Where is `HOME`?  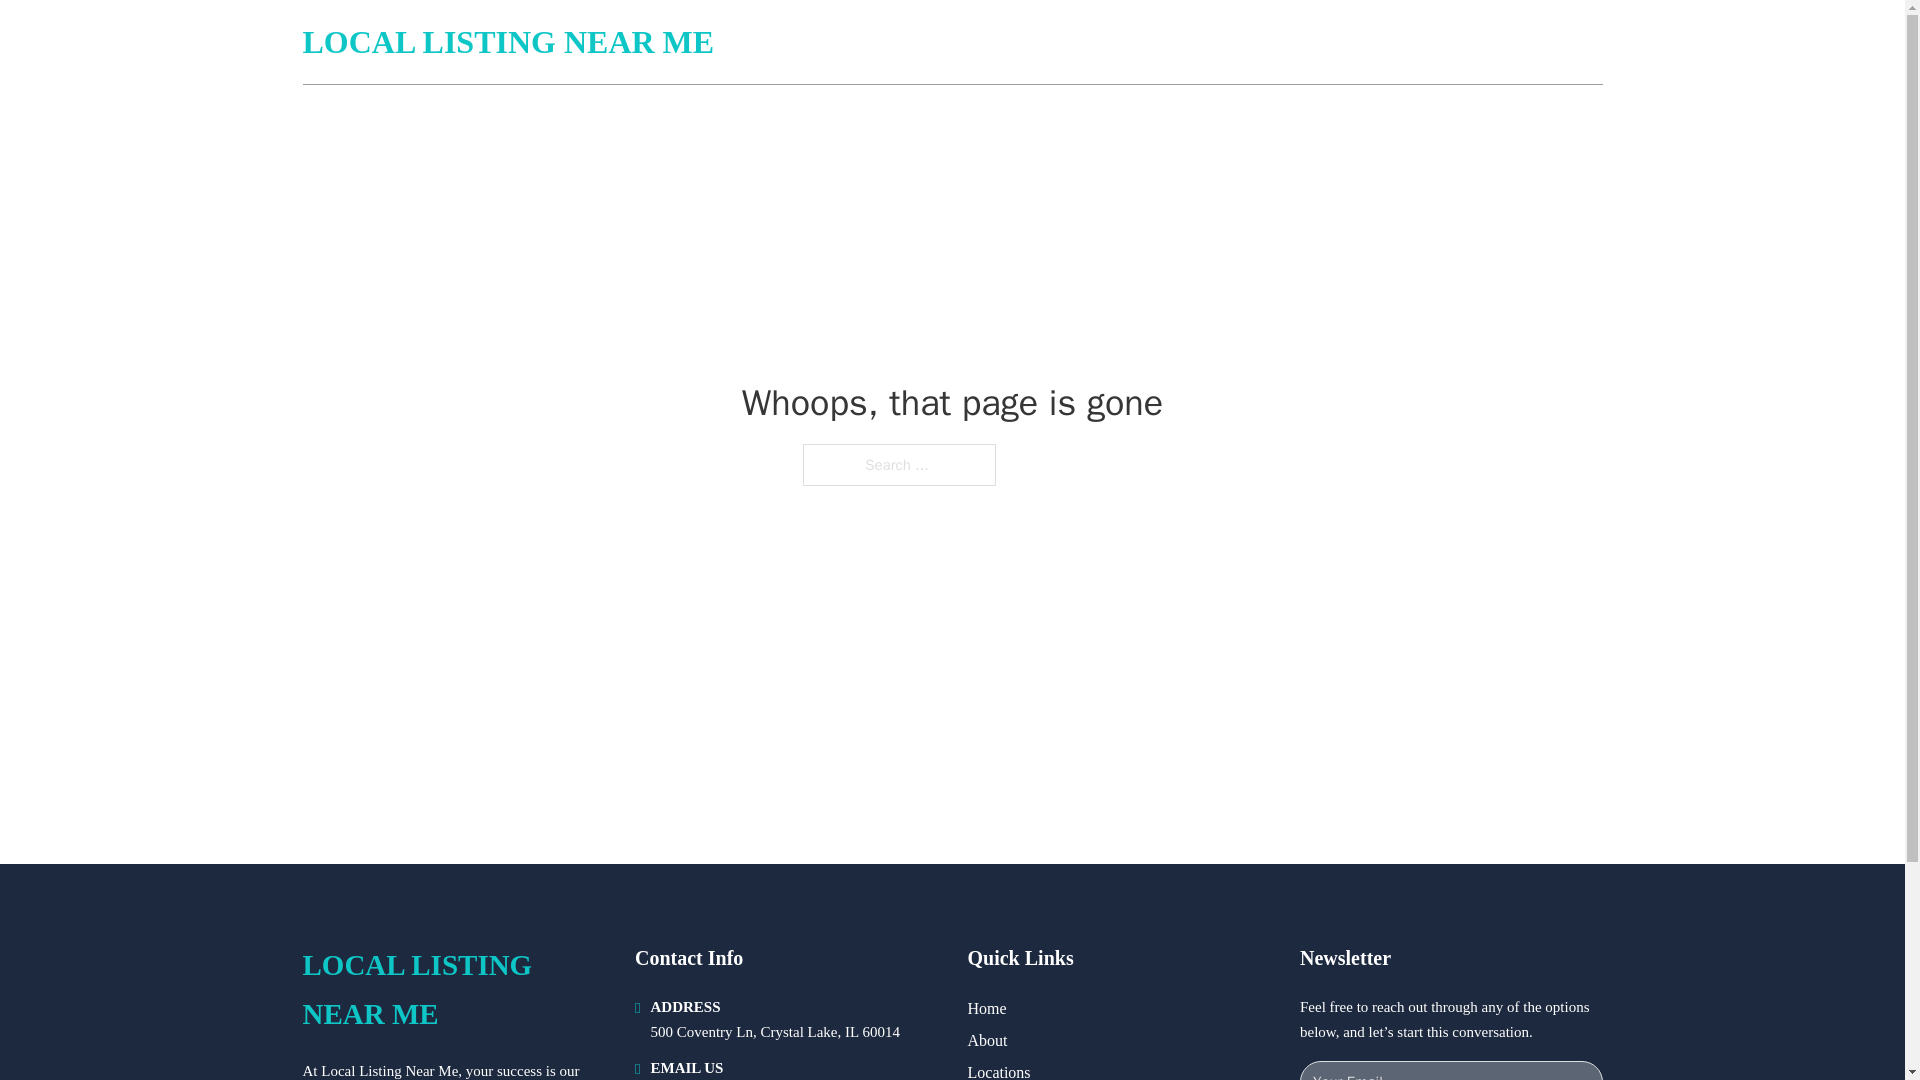 HOME is located at coordinates (1362, 42).